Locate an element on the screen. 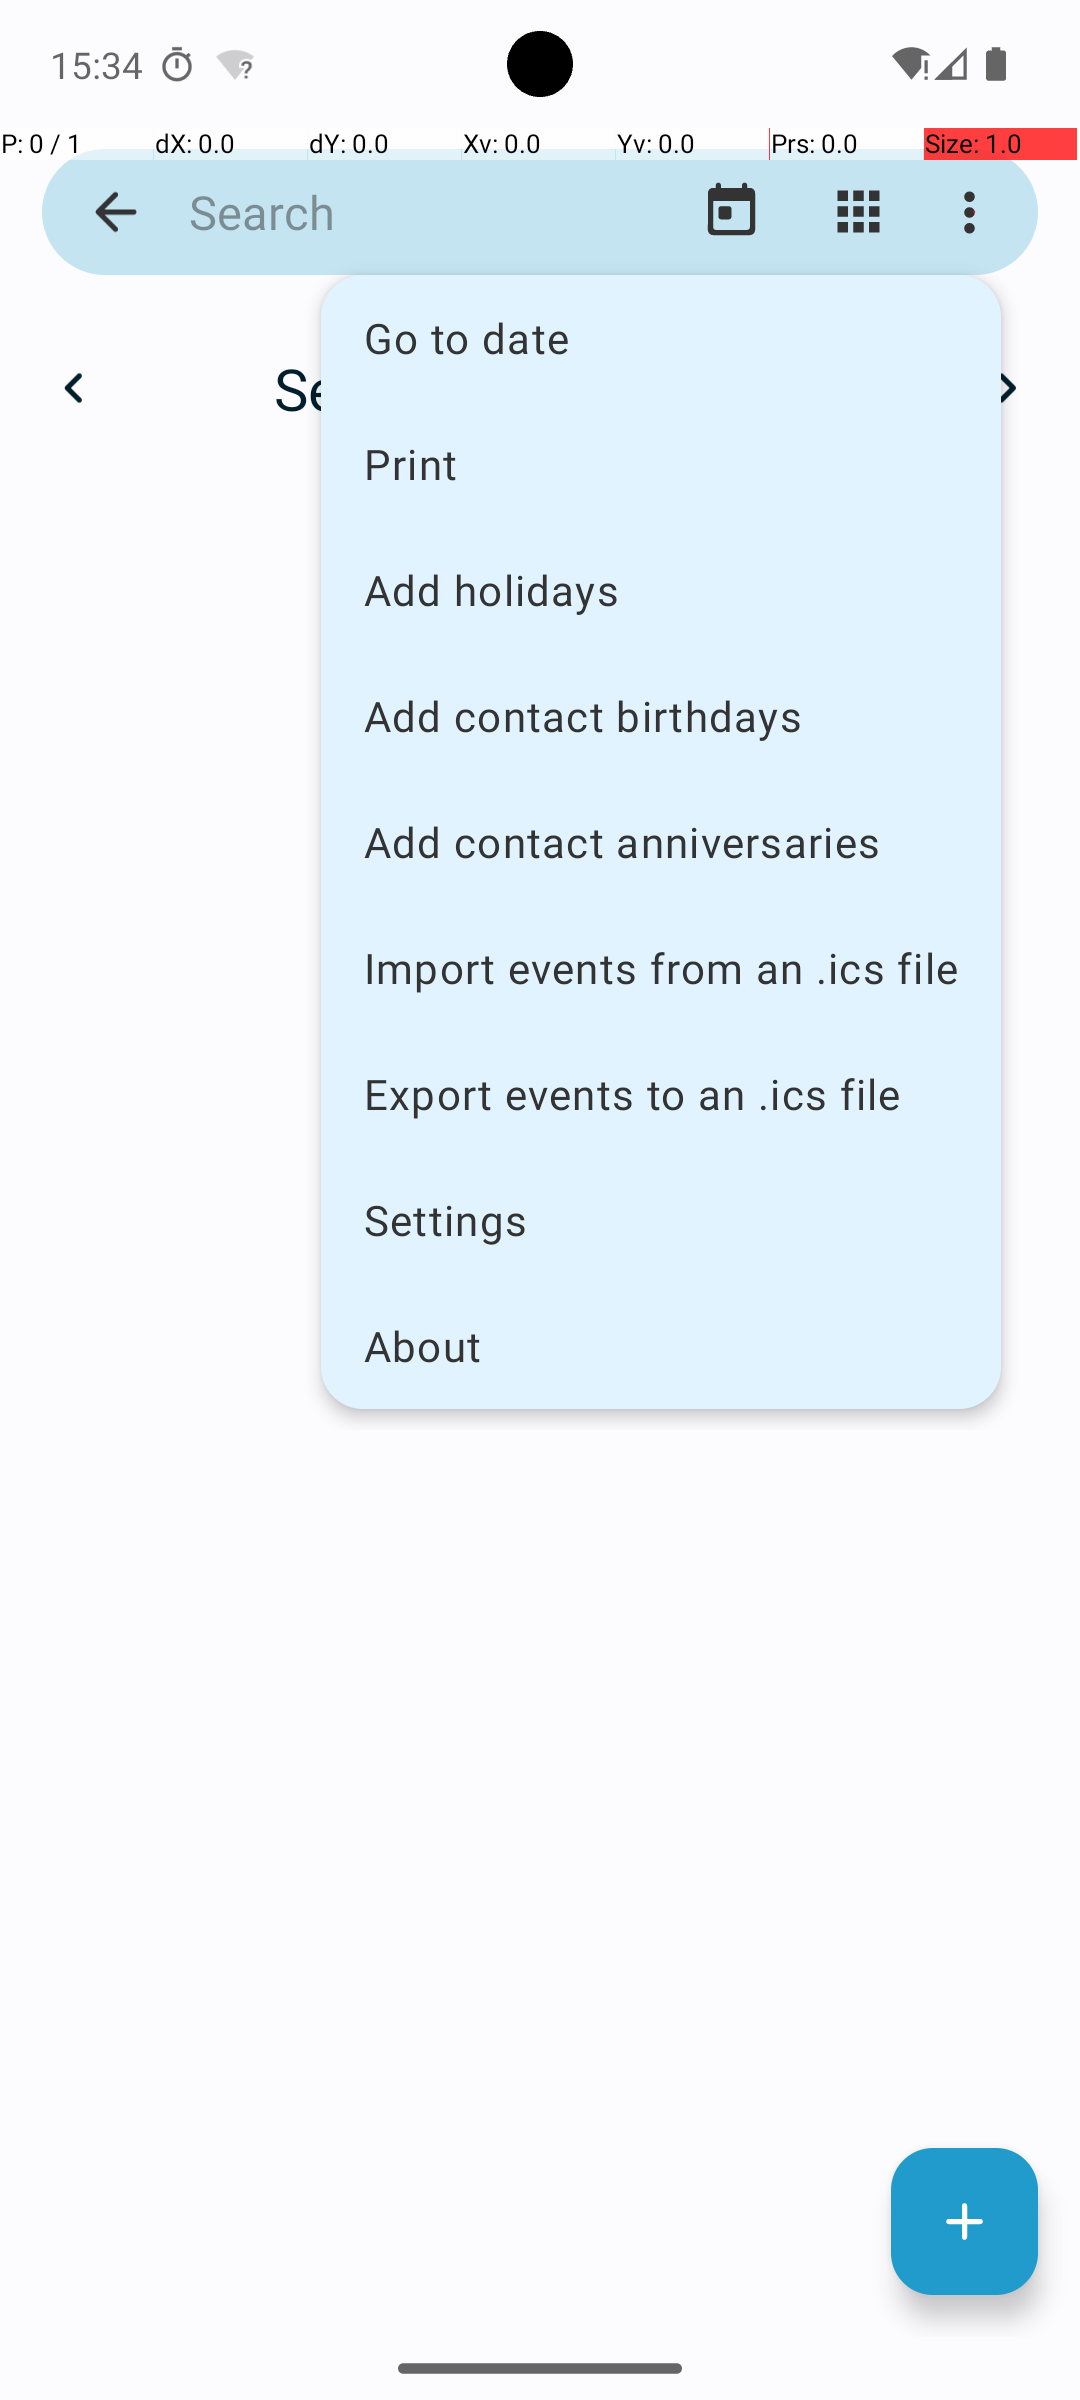  Export events to an .ics file is located at coordinates (661, 1094).